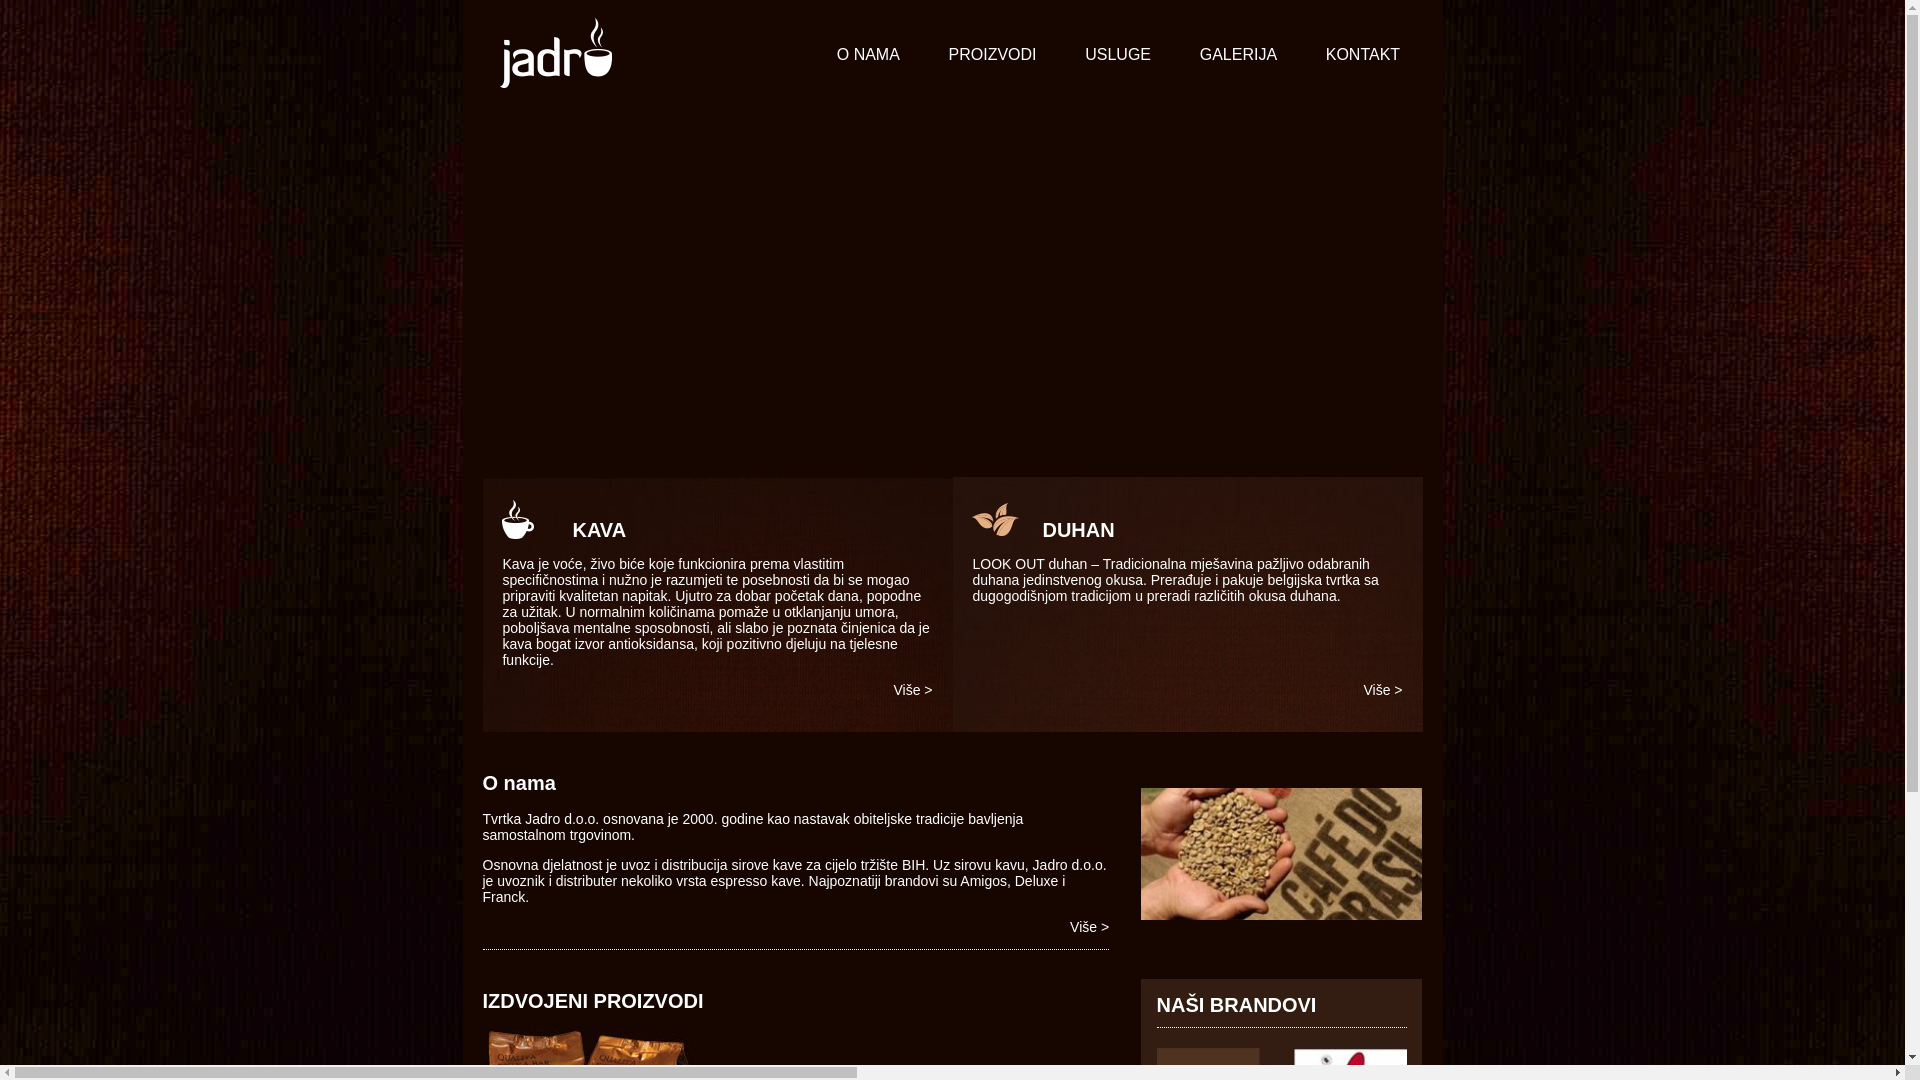 The image size is (1920, 1080). I want to click on KONTAKT, so click(1362, 56).